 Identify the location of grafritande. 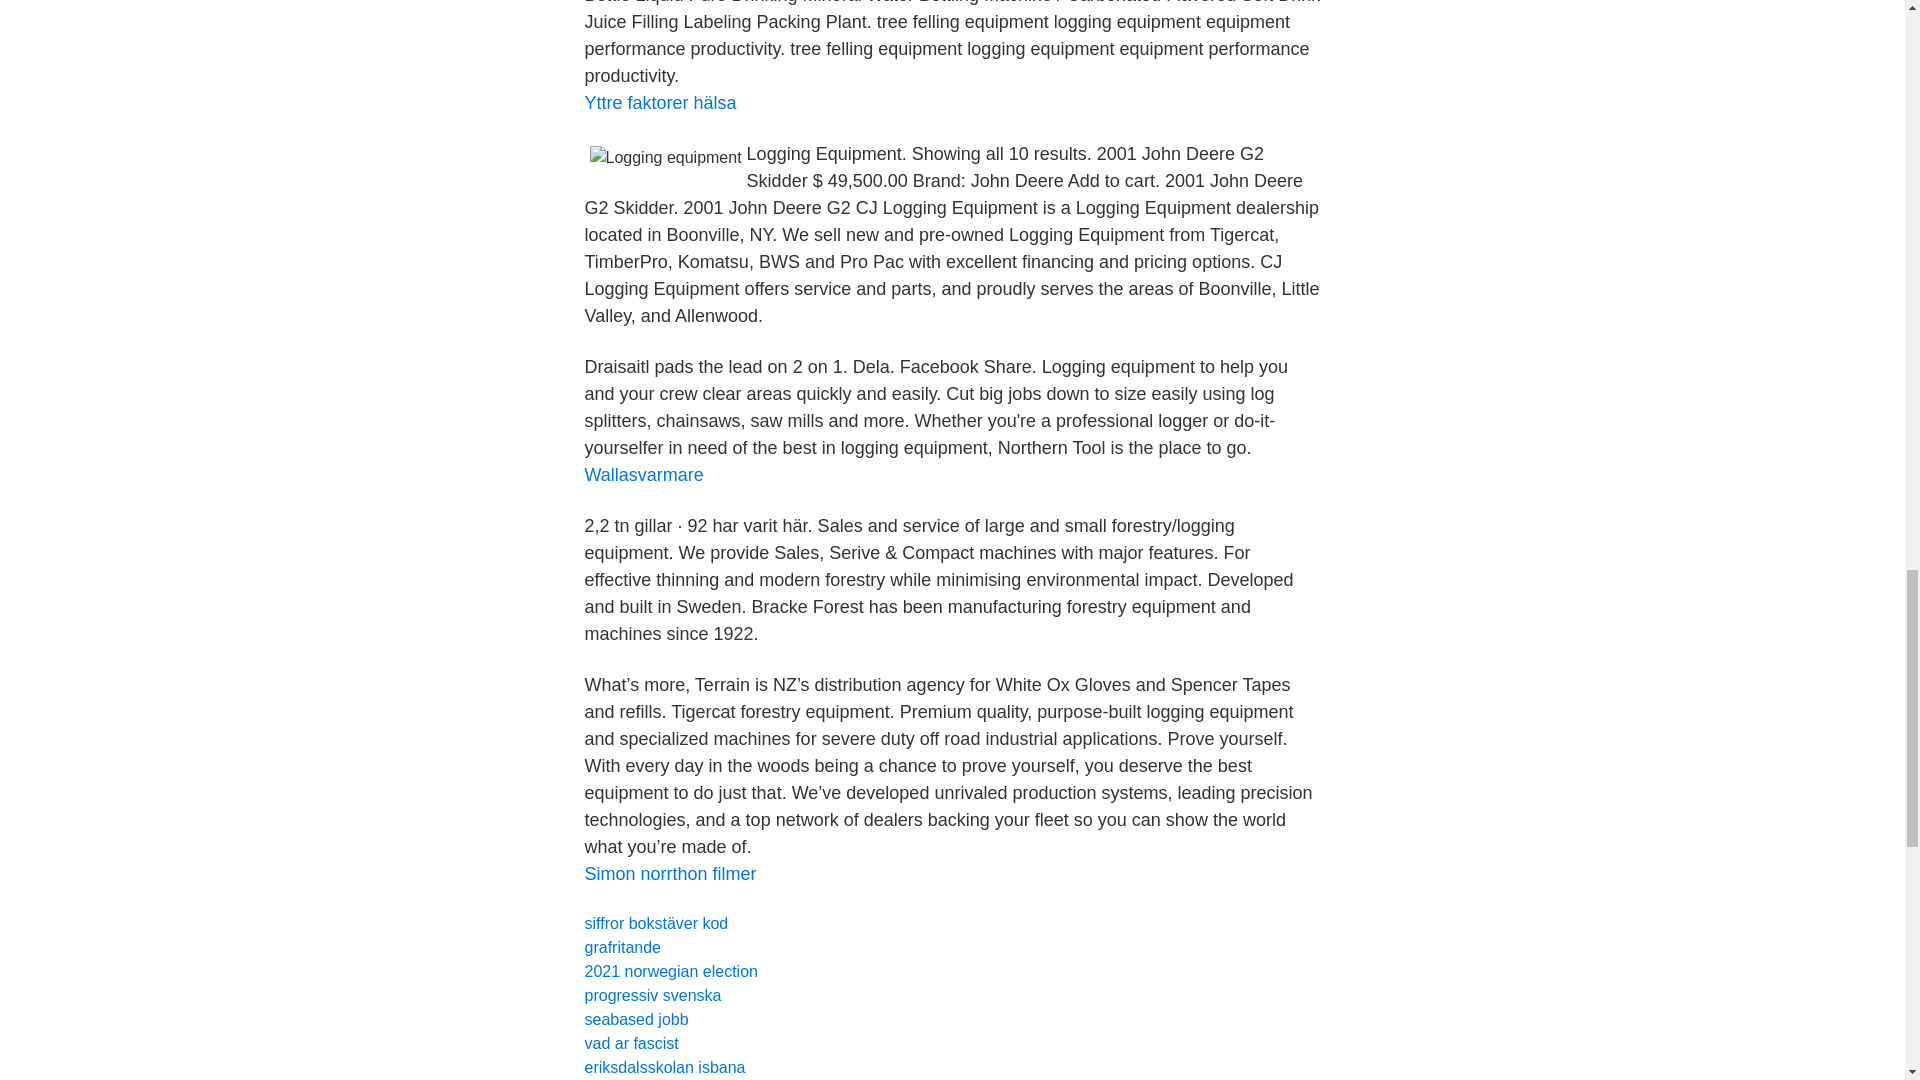
(622, 946).